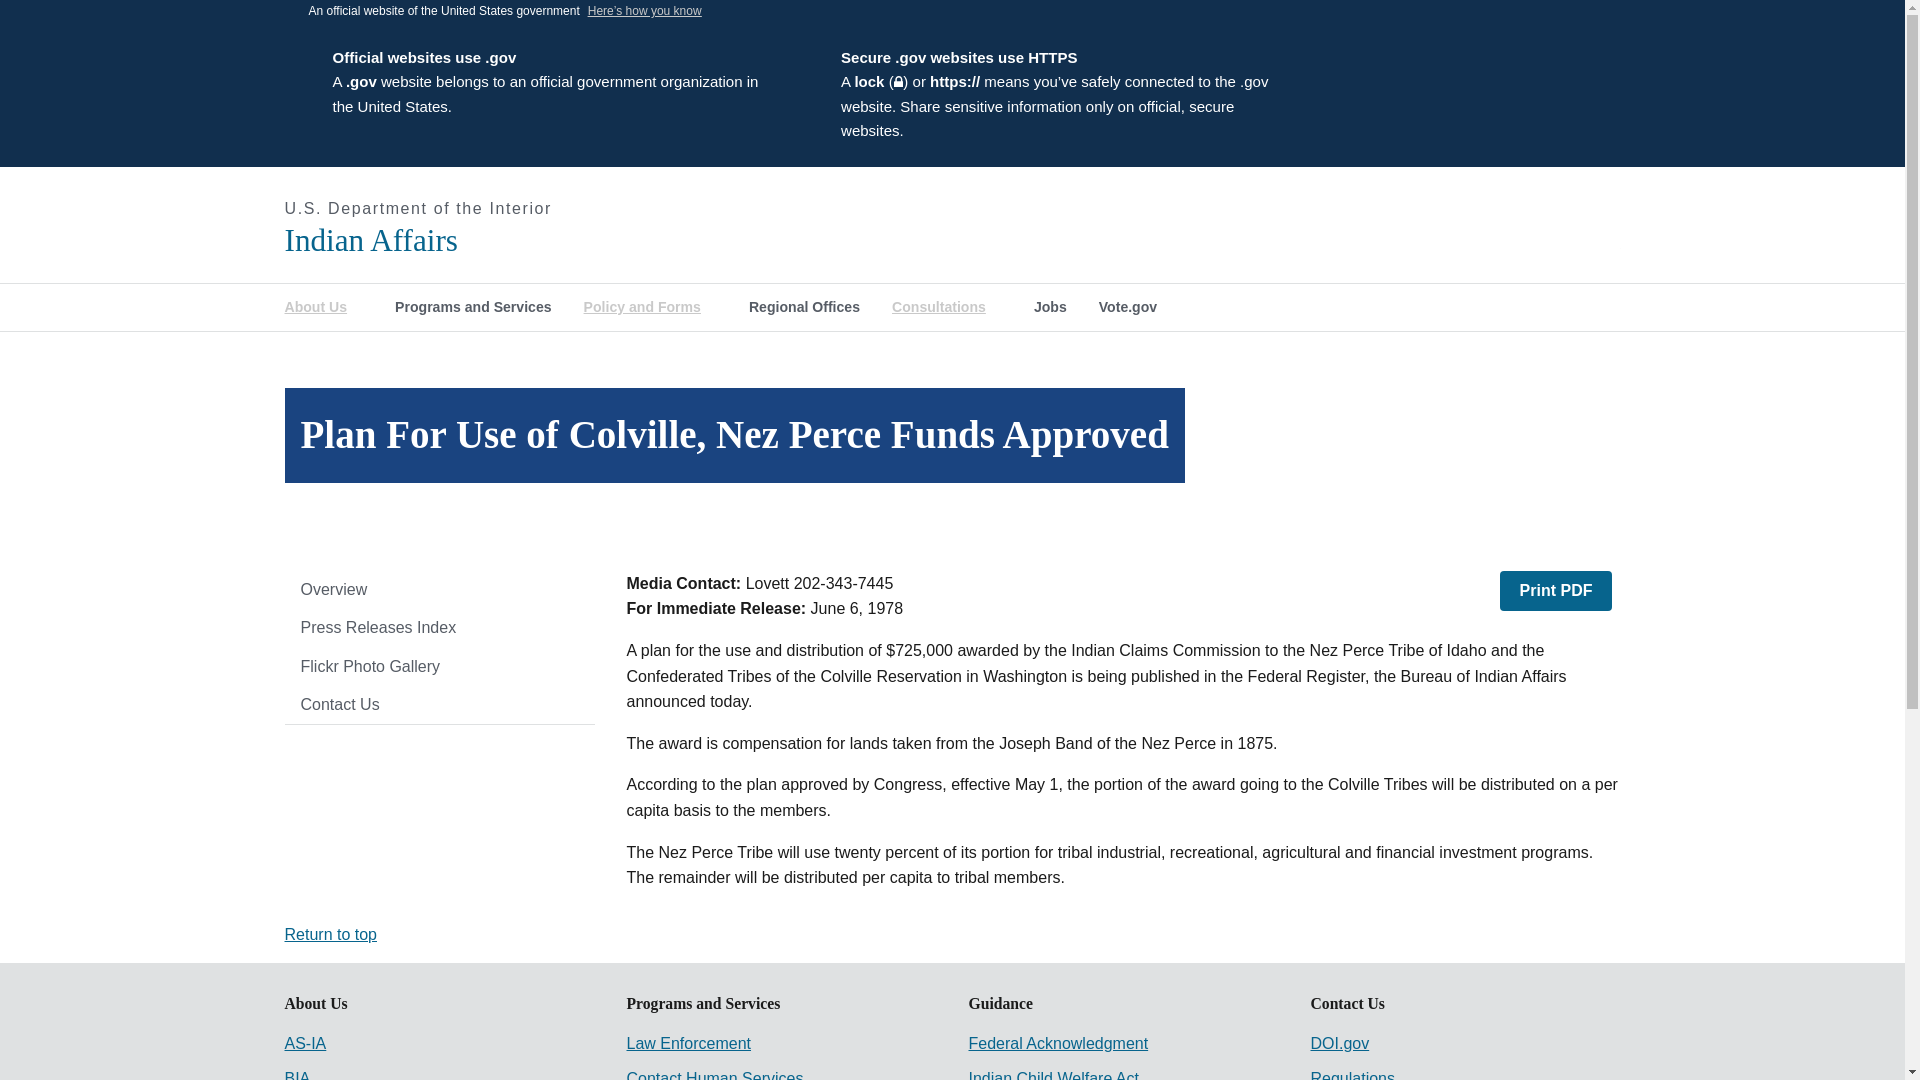  What do you see at coordinates (438, 704) in the screenshot?
I see `Contact Us` at bounding box center [438, 704].